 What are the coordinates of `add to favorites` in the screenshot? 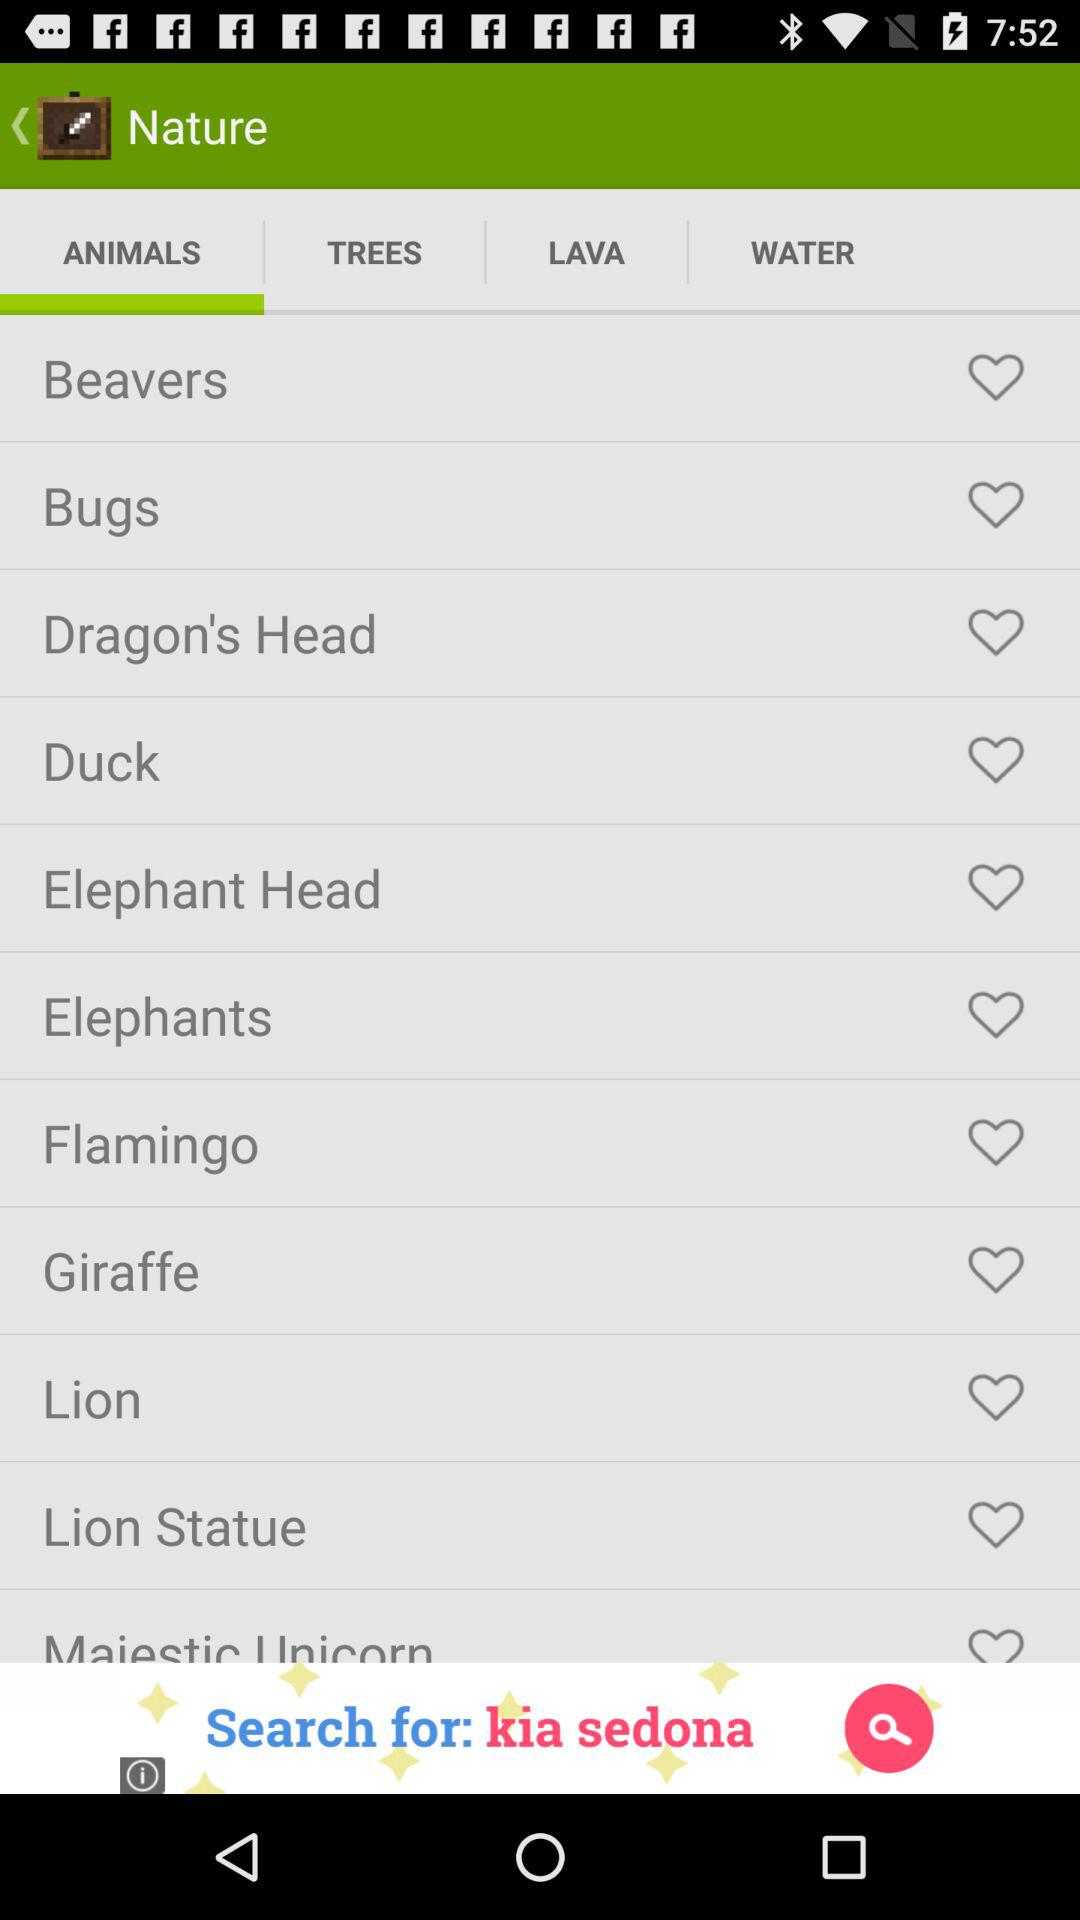 It's located at (996, 1143).